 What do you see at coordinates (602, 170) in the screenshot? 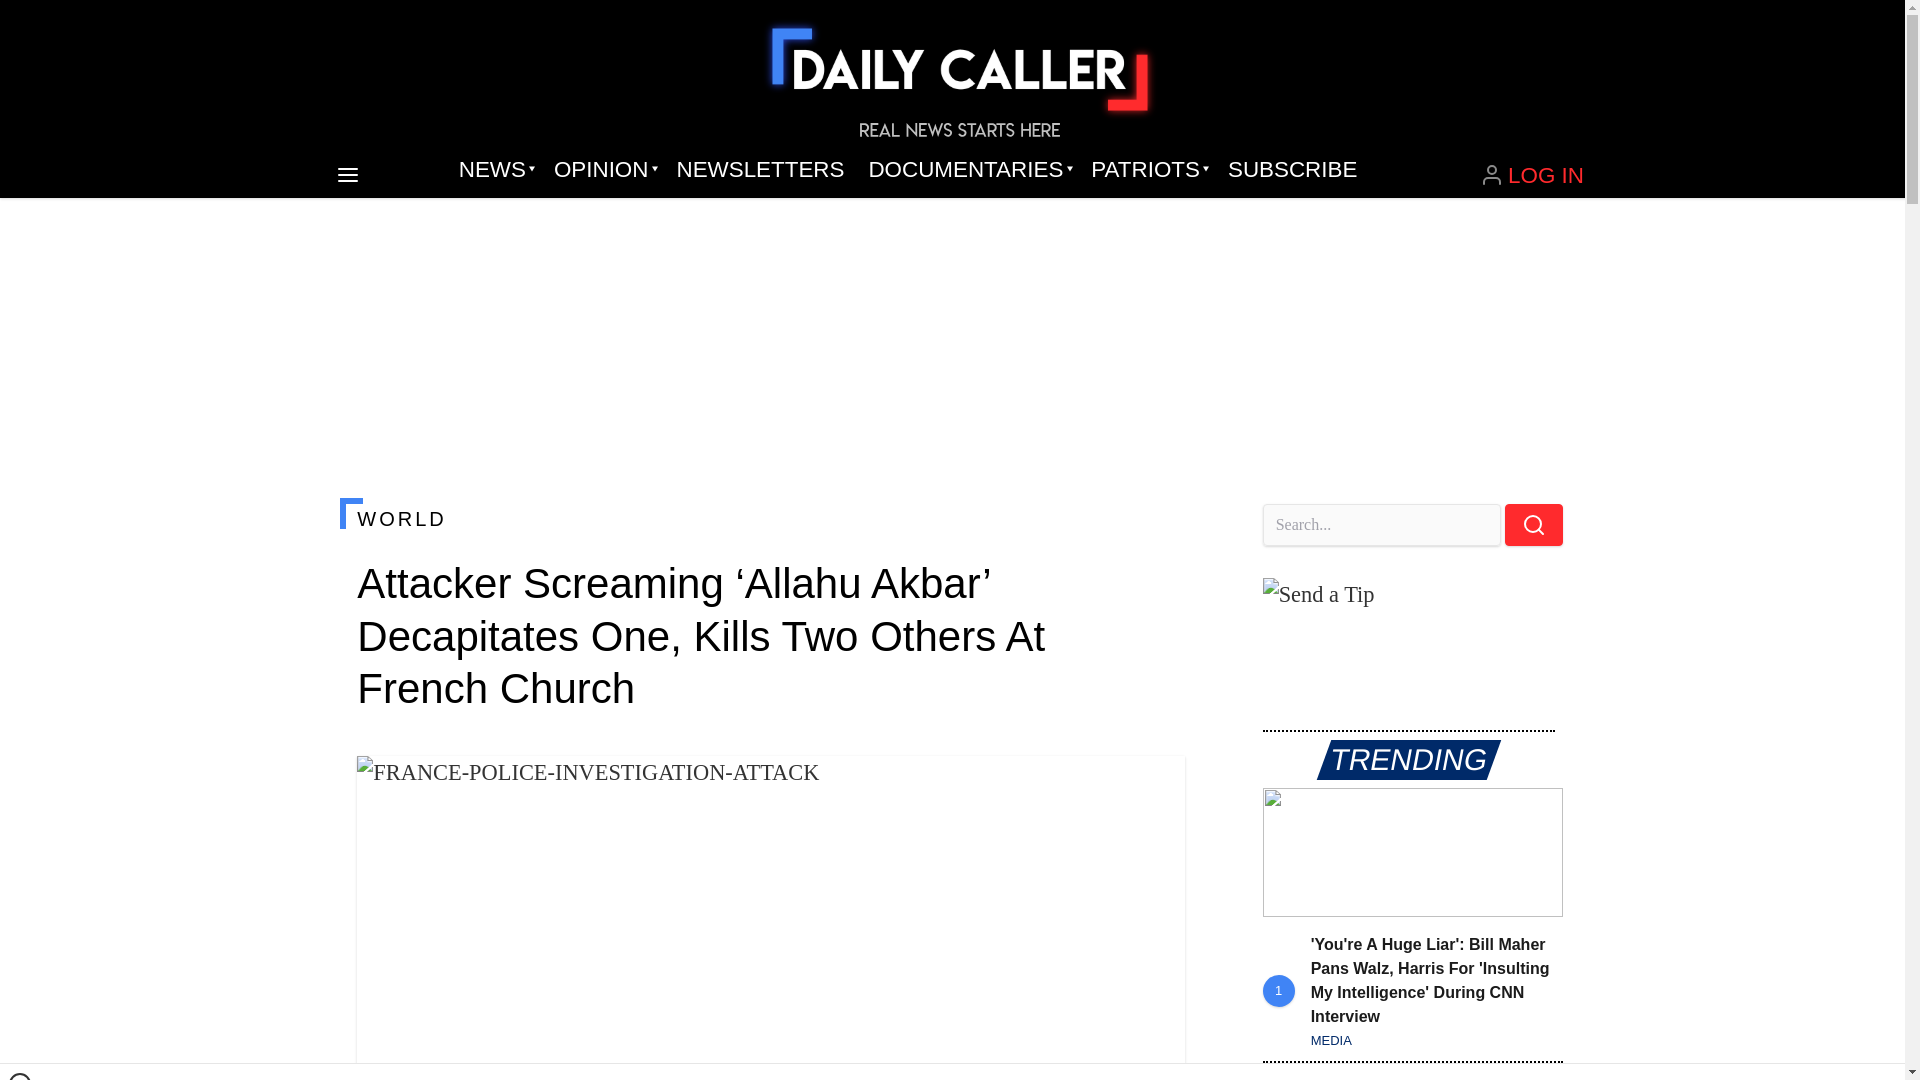
I see `OPINION` at bounding box center [602, 170].